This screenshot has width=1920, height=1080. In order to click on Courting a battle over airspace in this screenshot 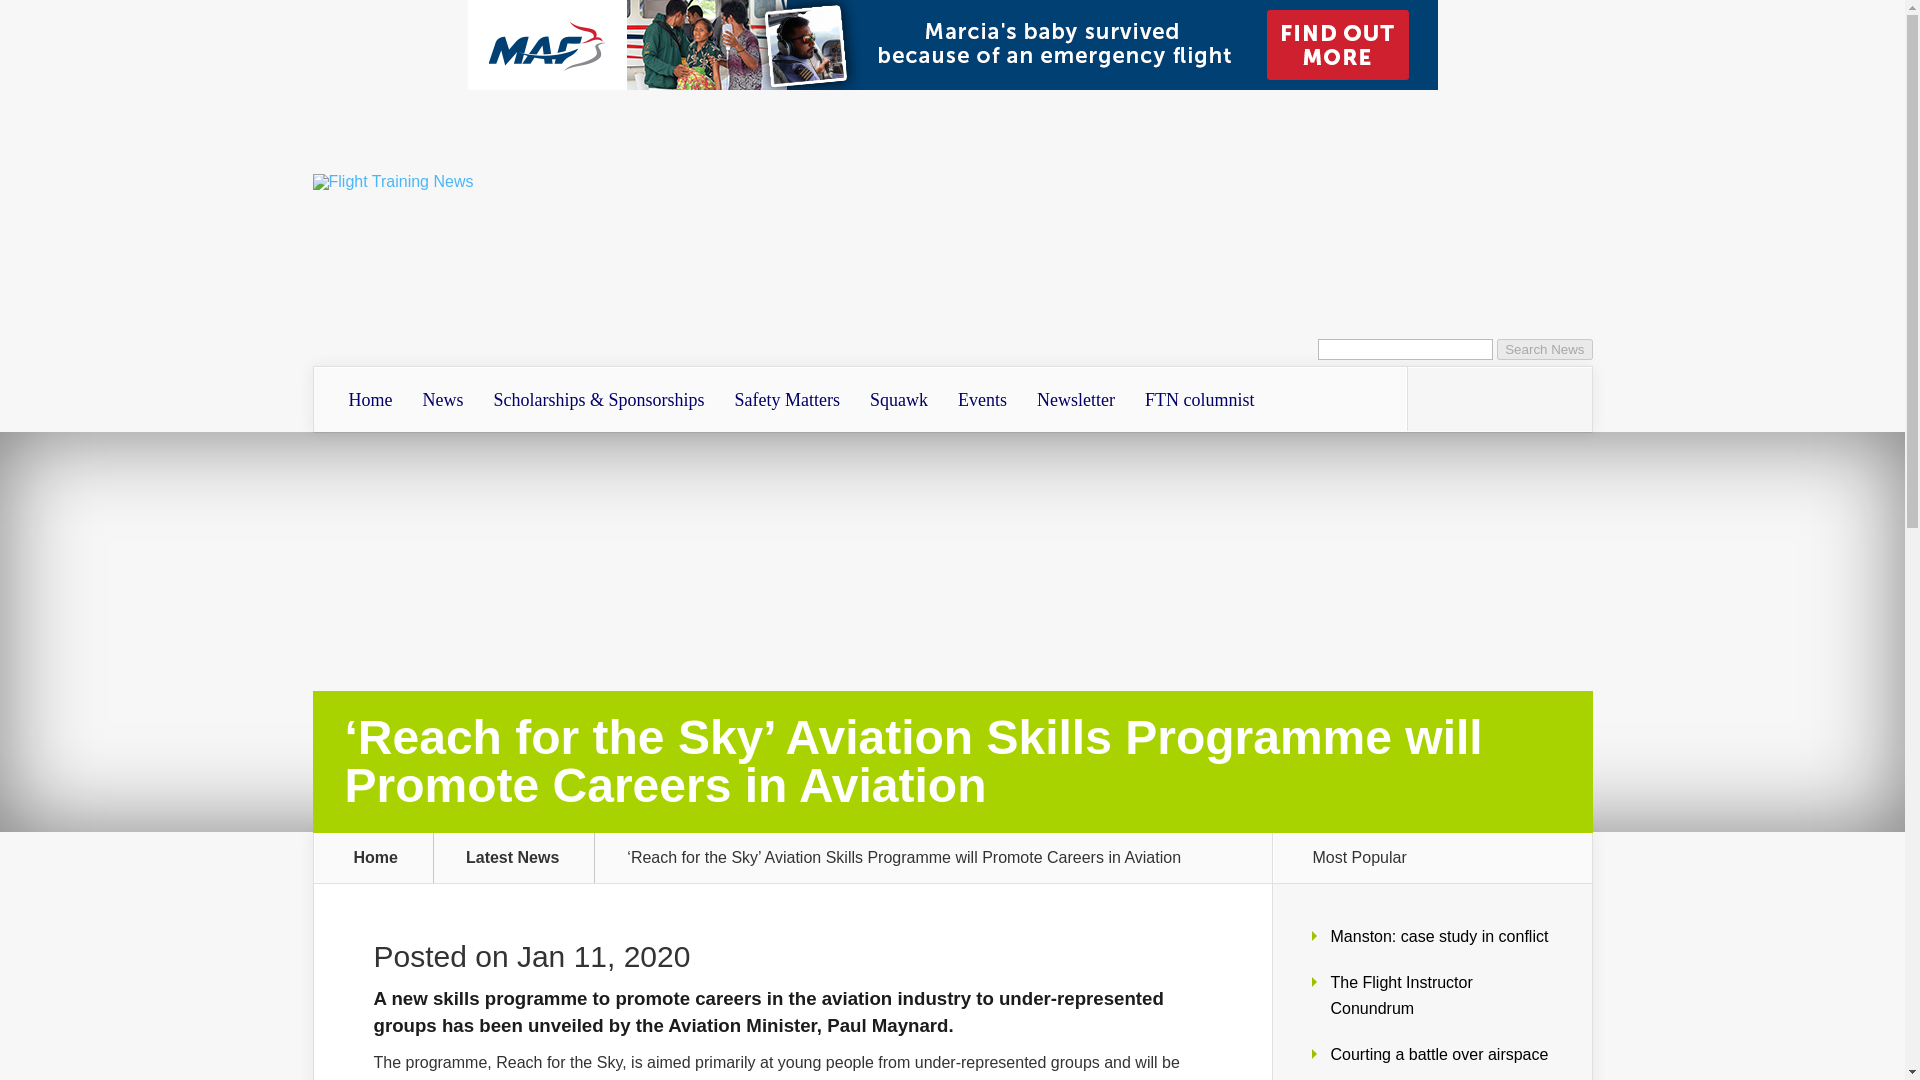, I will do `click(1438, 1054)`.